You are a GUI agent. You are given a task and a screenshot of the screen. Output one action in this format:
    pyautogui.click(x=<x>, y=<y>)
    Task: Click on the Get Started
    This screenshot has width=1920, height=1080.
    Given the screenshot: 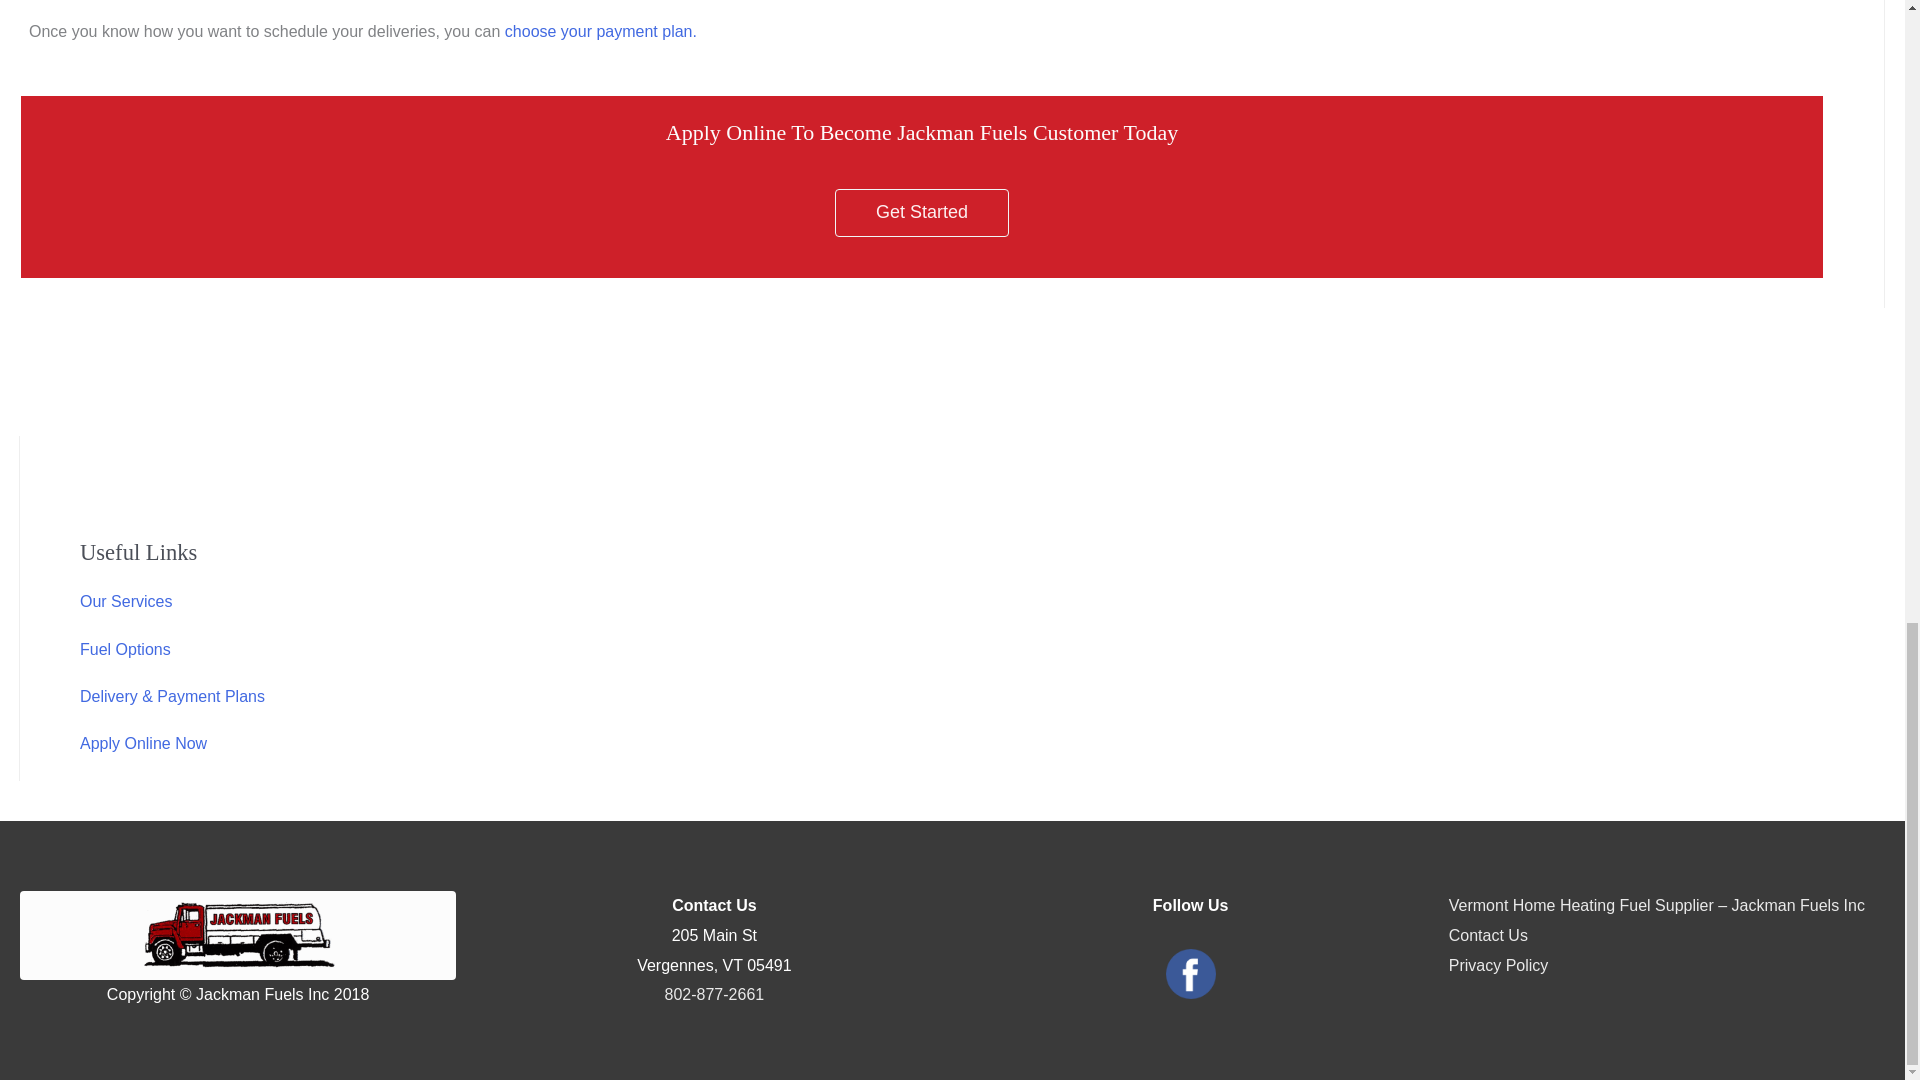 What is the action you would take?
    pyautogui.click(x=922, y=212)
    